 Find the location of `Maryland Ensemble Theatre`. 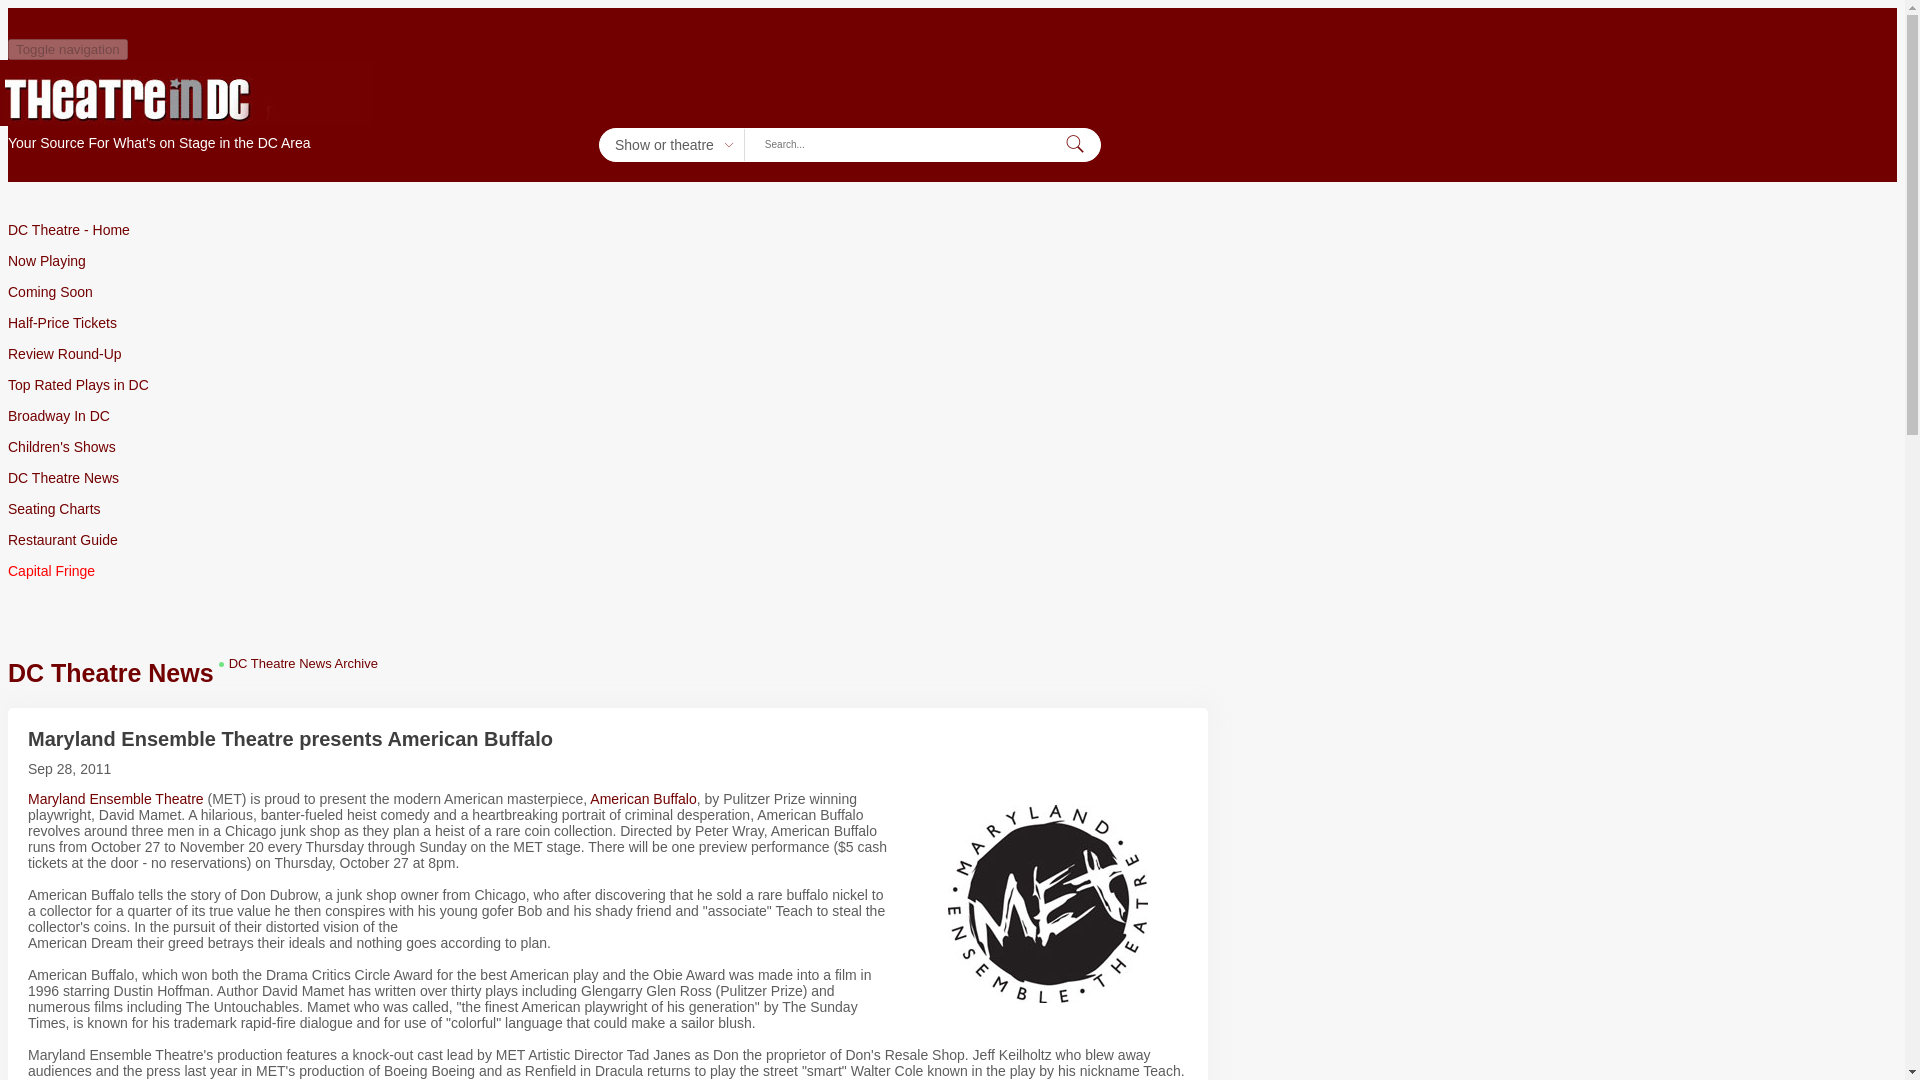

Maryland Ensemble Theatre is located at coordinates (116, 797).